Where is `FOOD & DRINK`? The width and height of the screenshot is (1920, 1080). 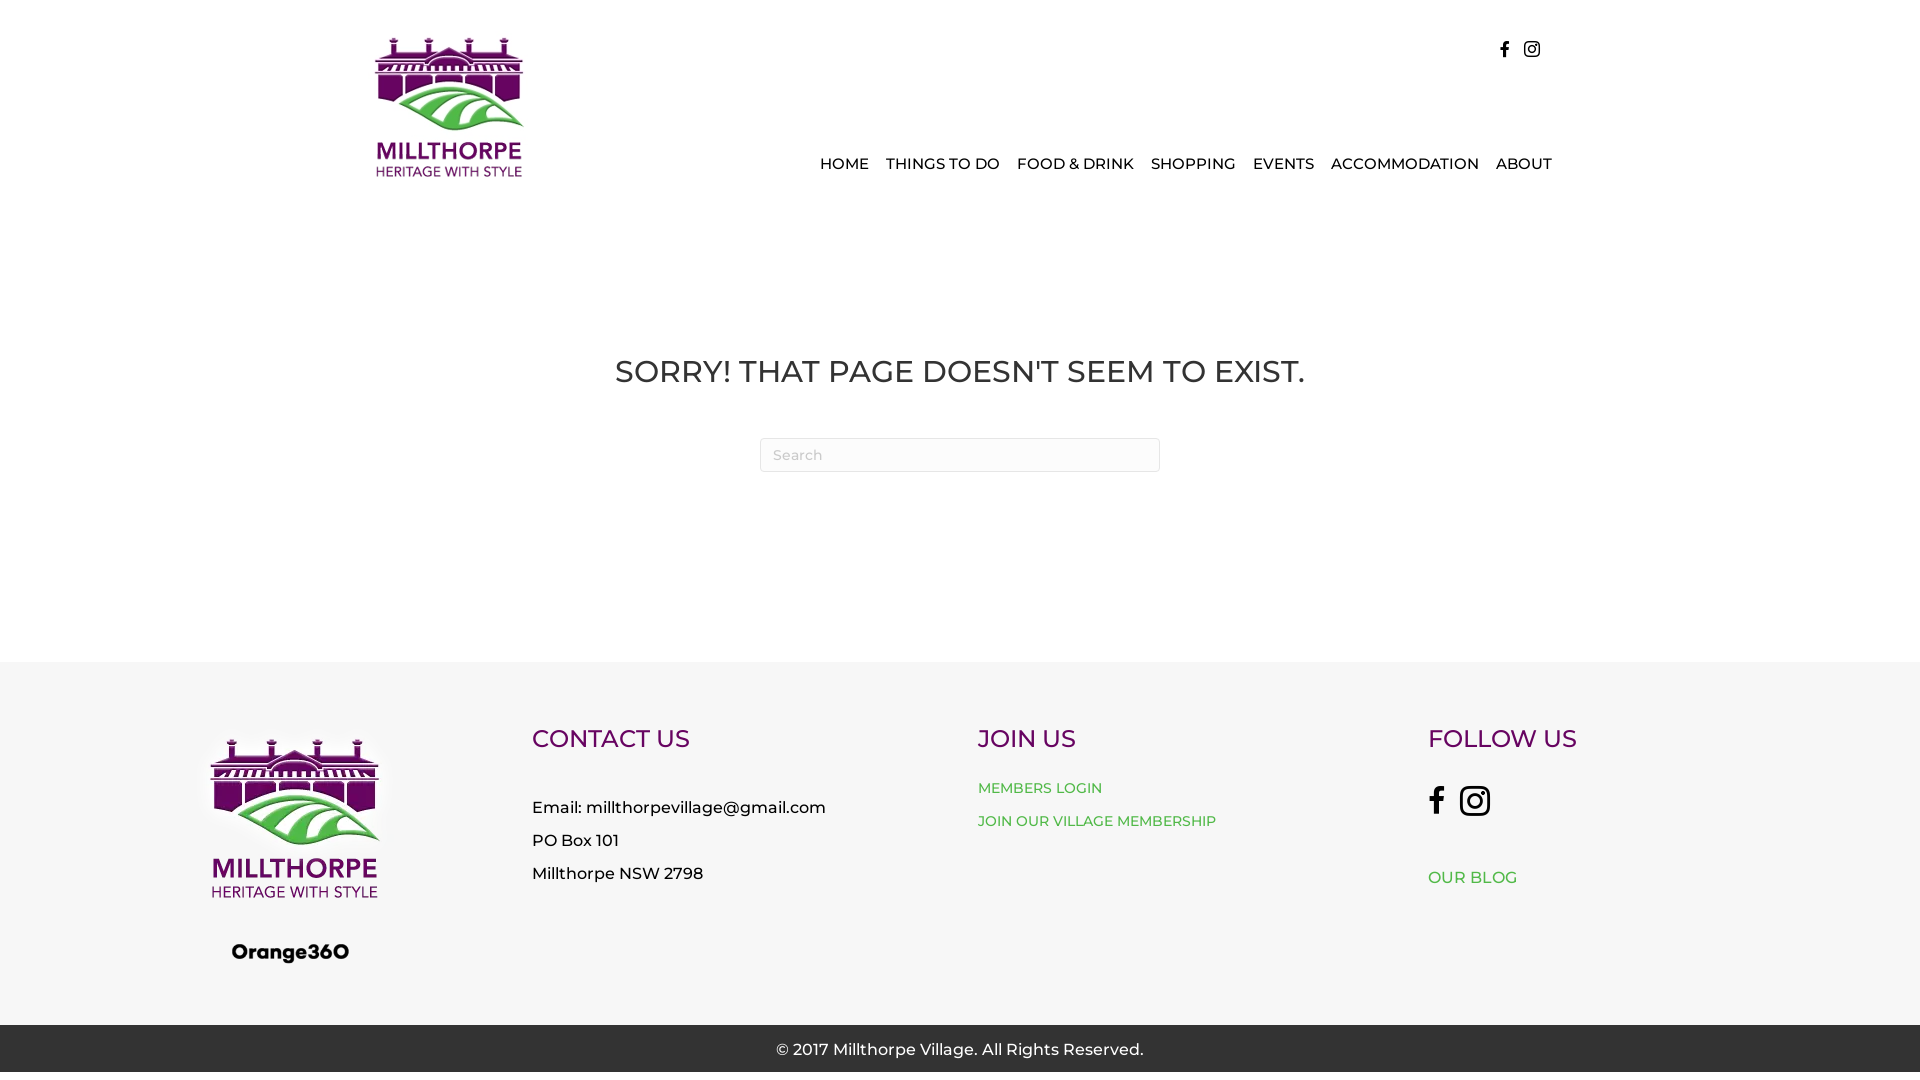 FOOD & DRINK is located at coordinates (1076, 164).